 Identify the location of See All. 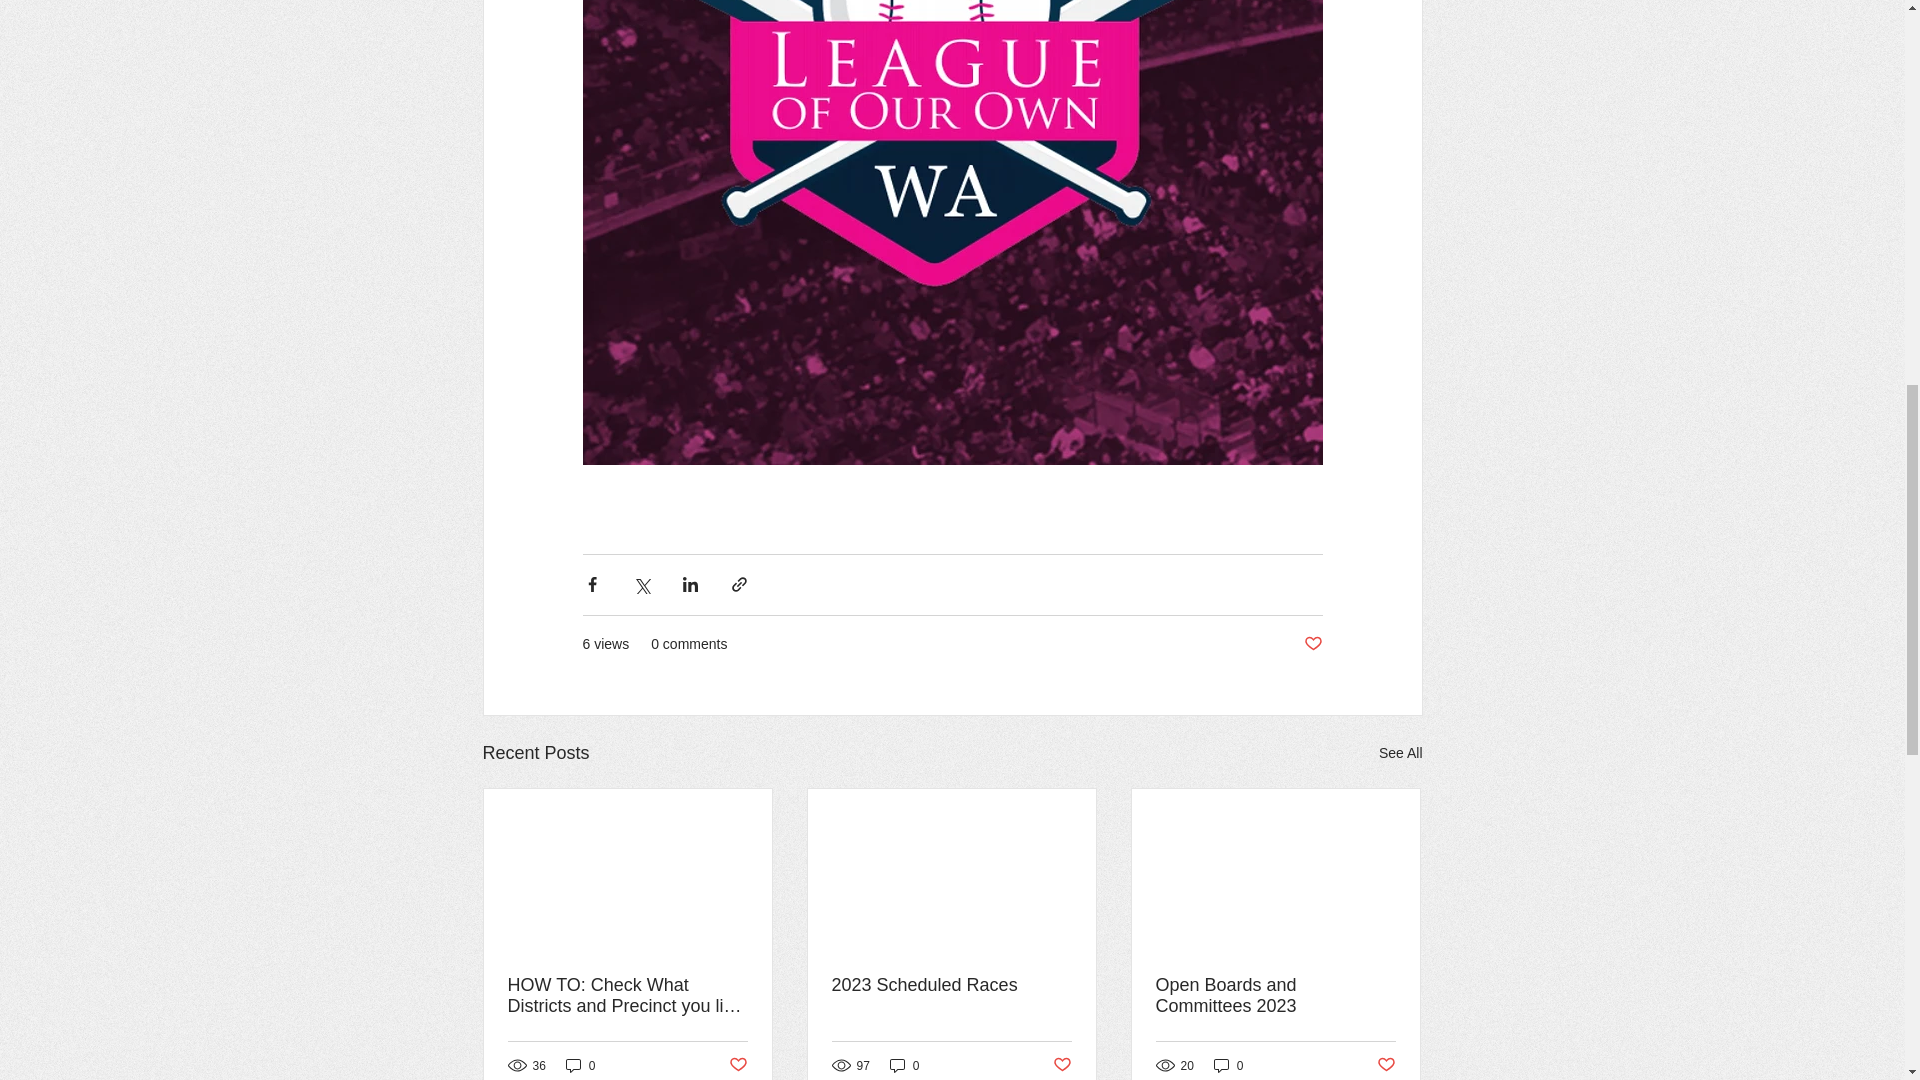
(1400, 752).